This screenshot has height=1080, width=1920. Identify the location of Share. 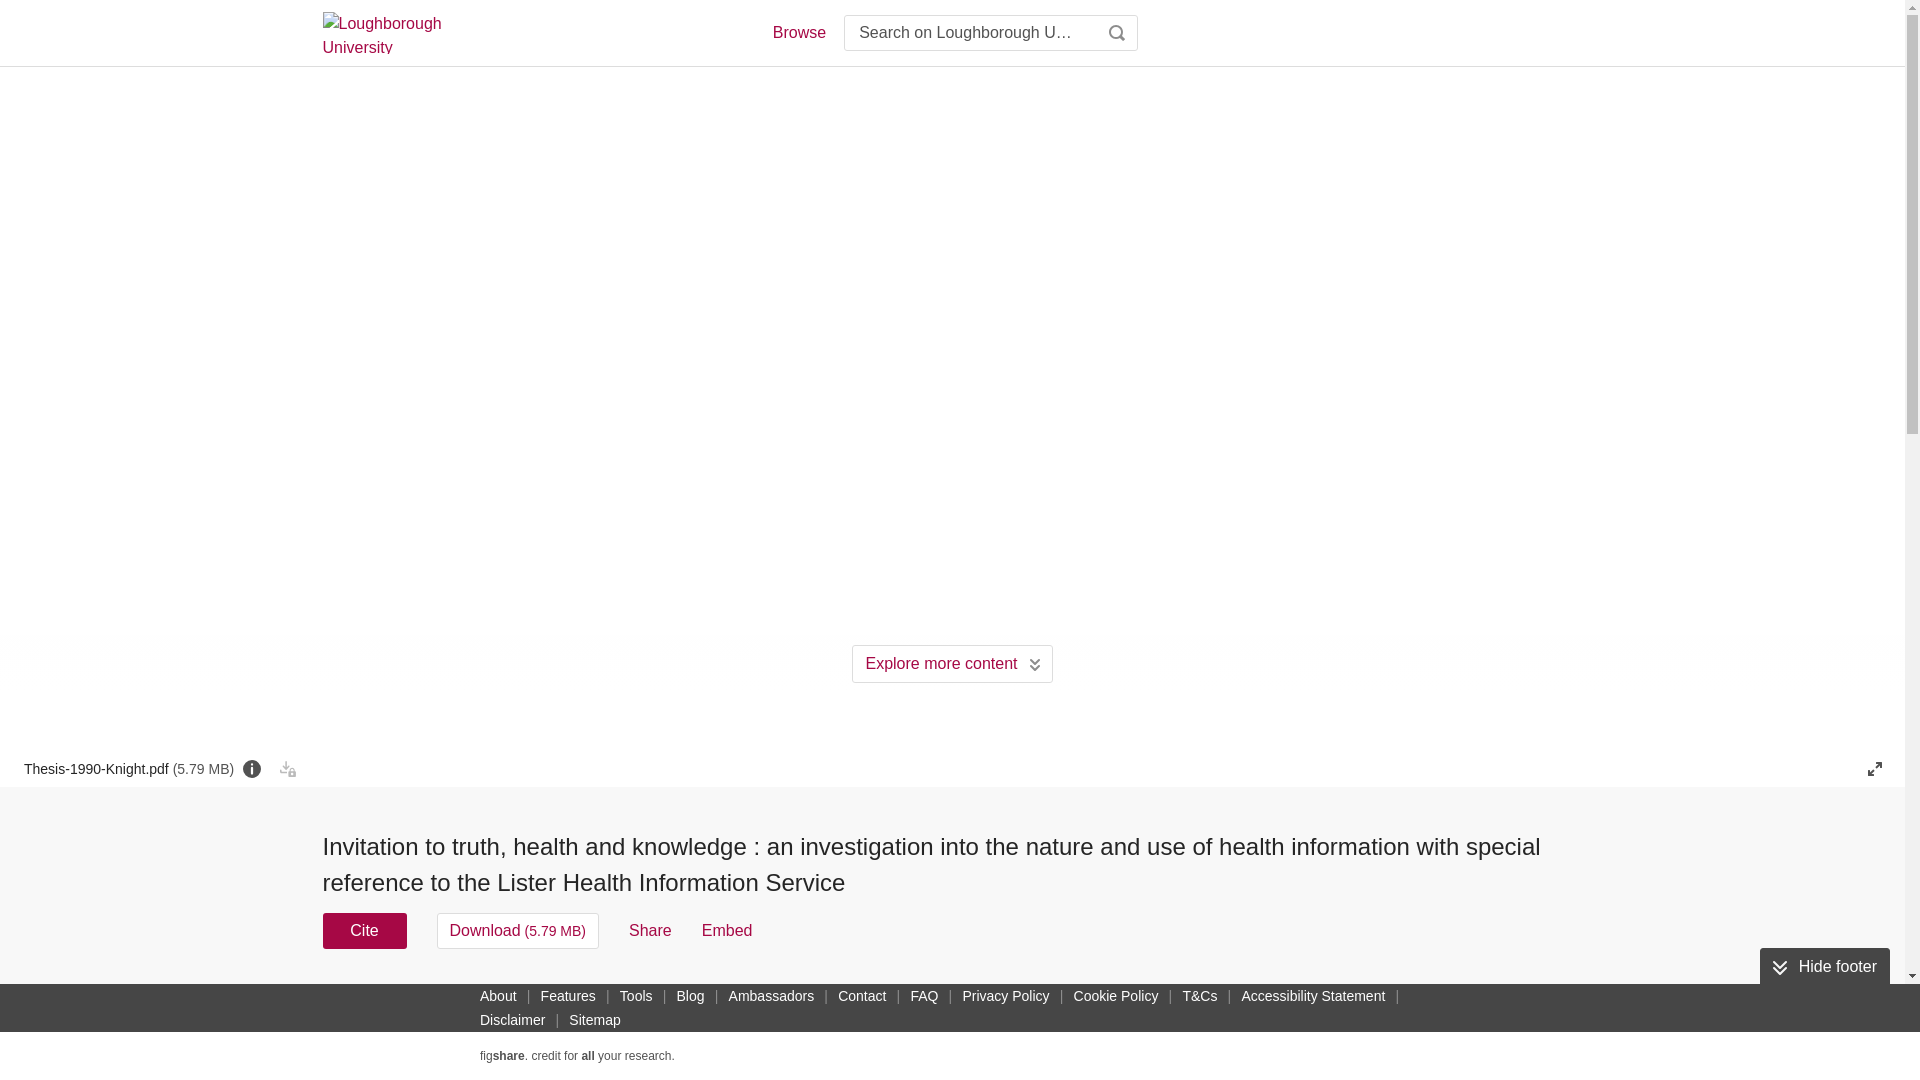
(650, 930).